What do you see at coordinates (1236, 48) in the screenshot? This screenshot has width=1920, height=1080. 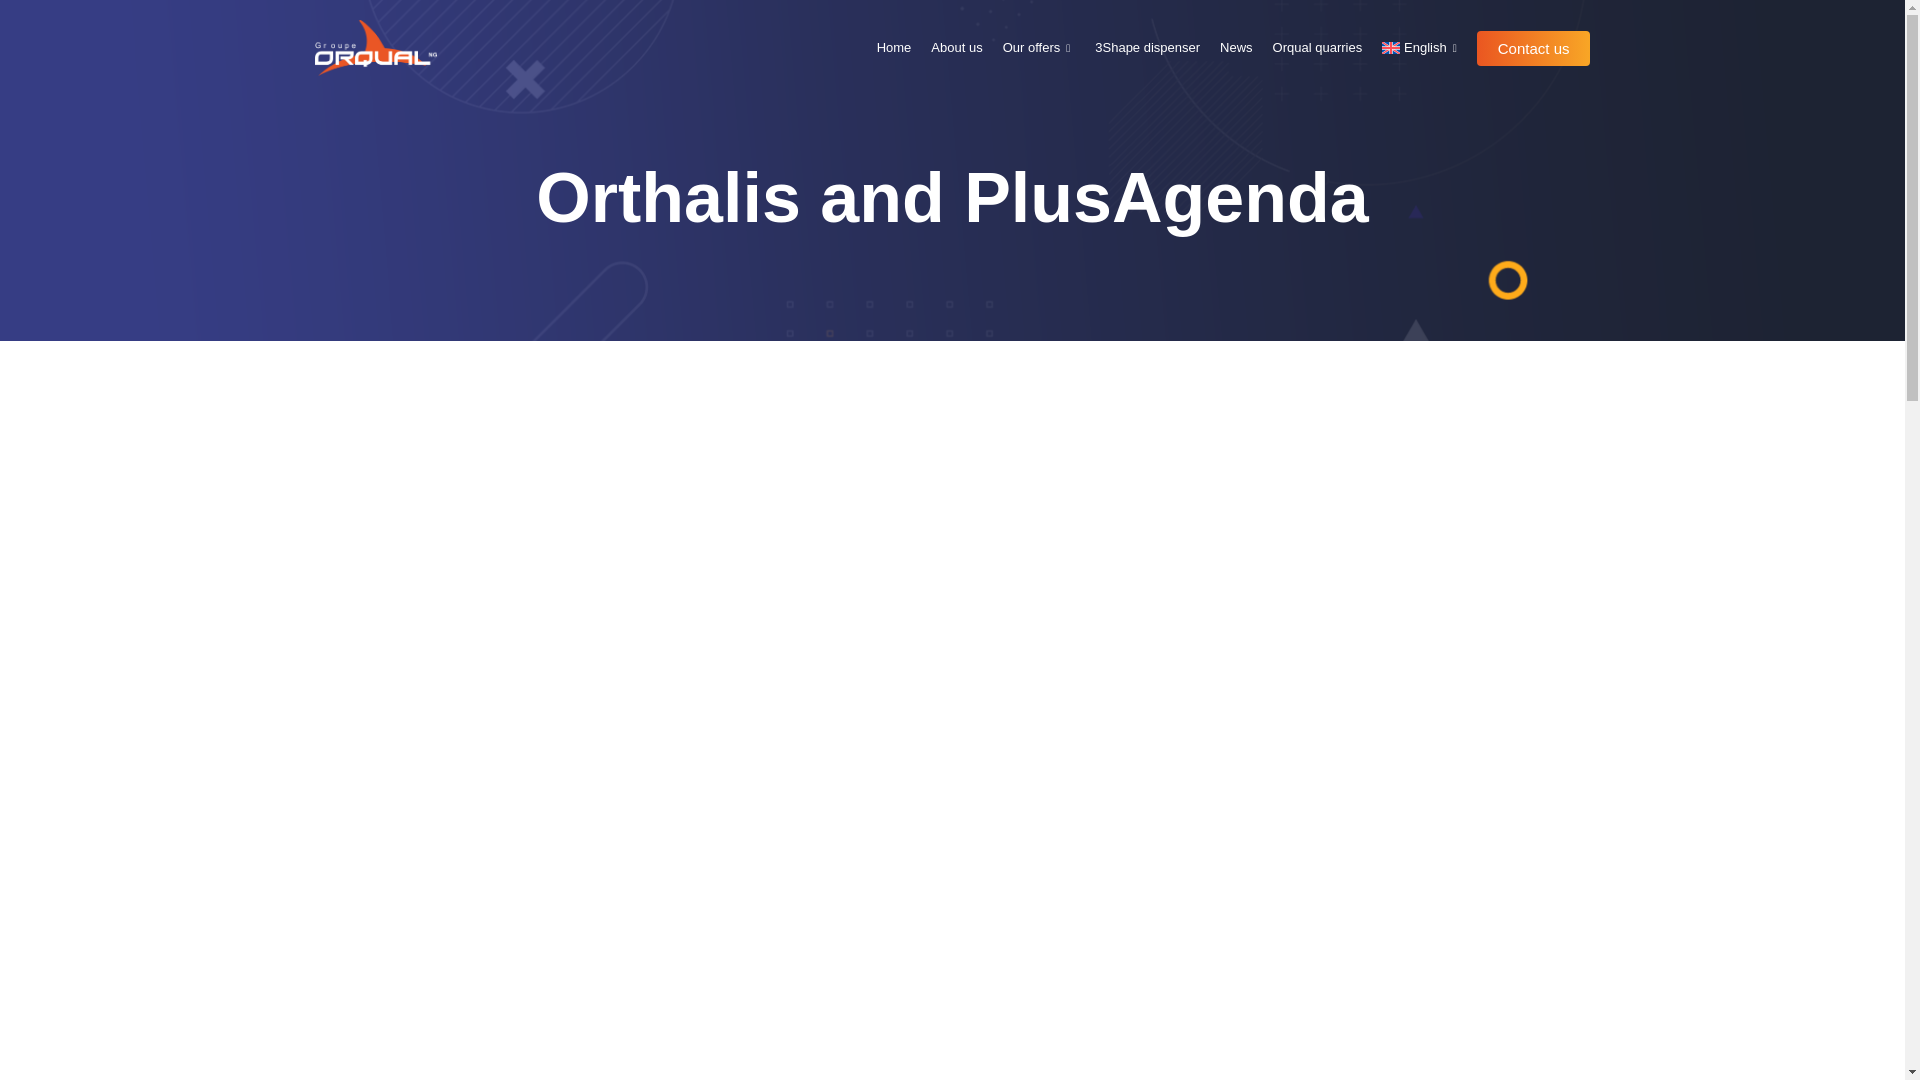 I see `News` at bounding box center [1236, 48].